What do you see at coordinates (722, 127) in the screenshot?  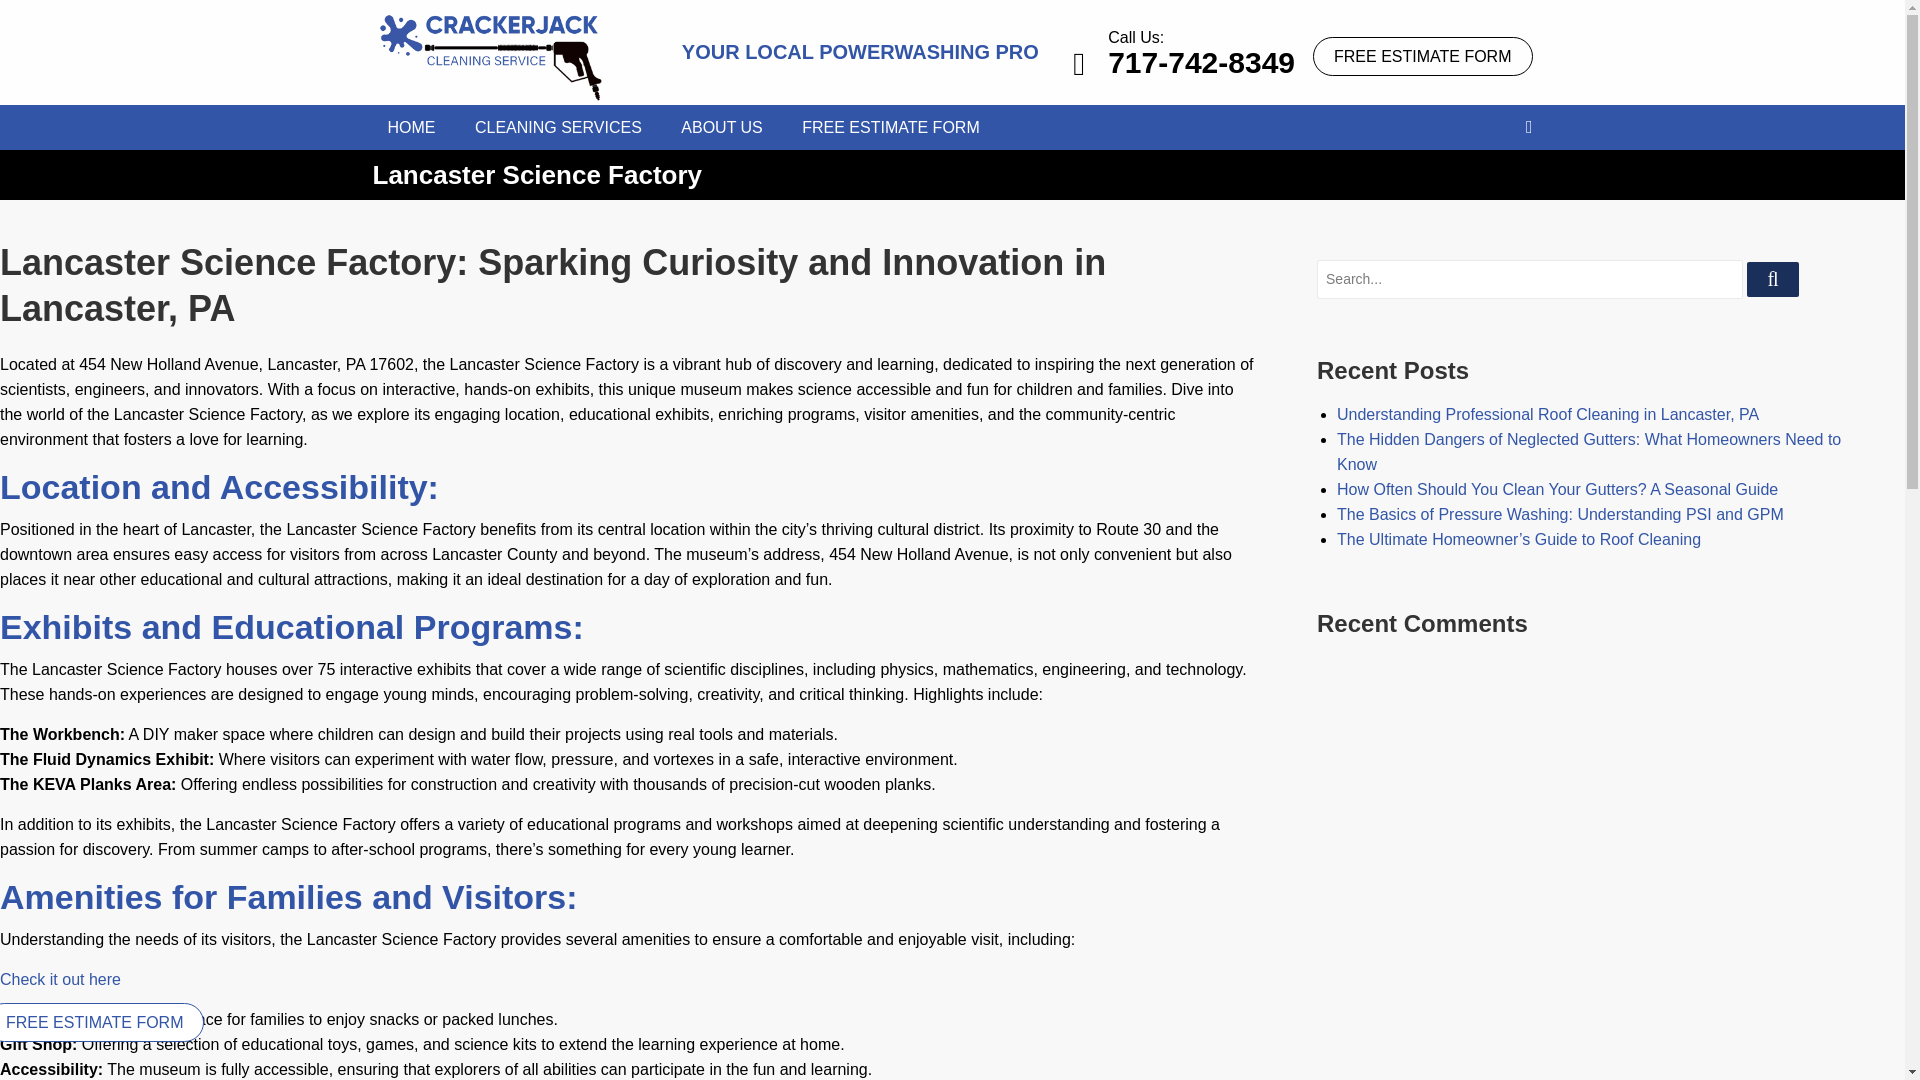 I see `ABOUT US` at bounding box center [722, 127].